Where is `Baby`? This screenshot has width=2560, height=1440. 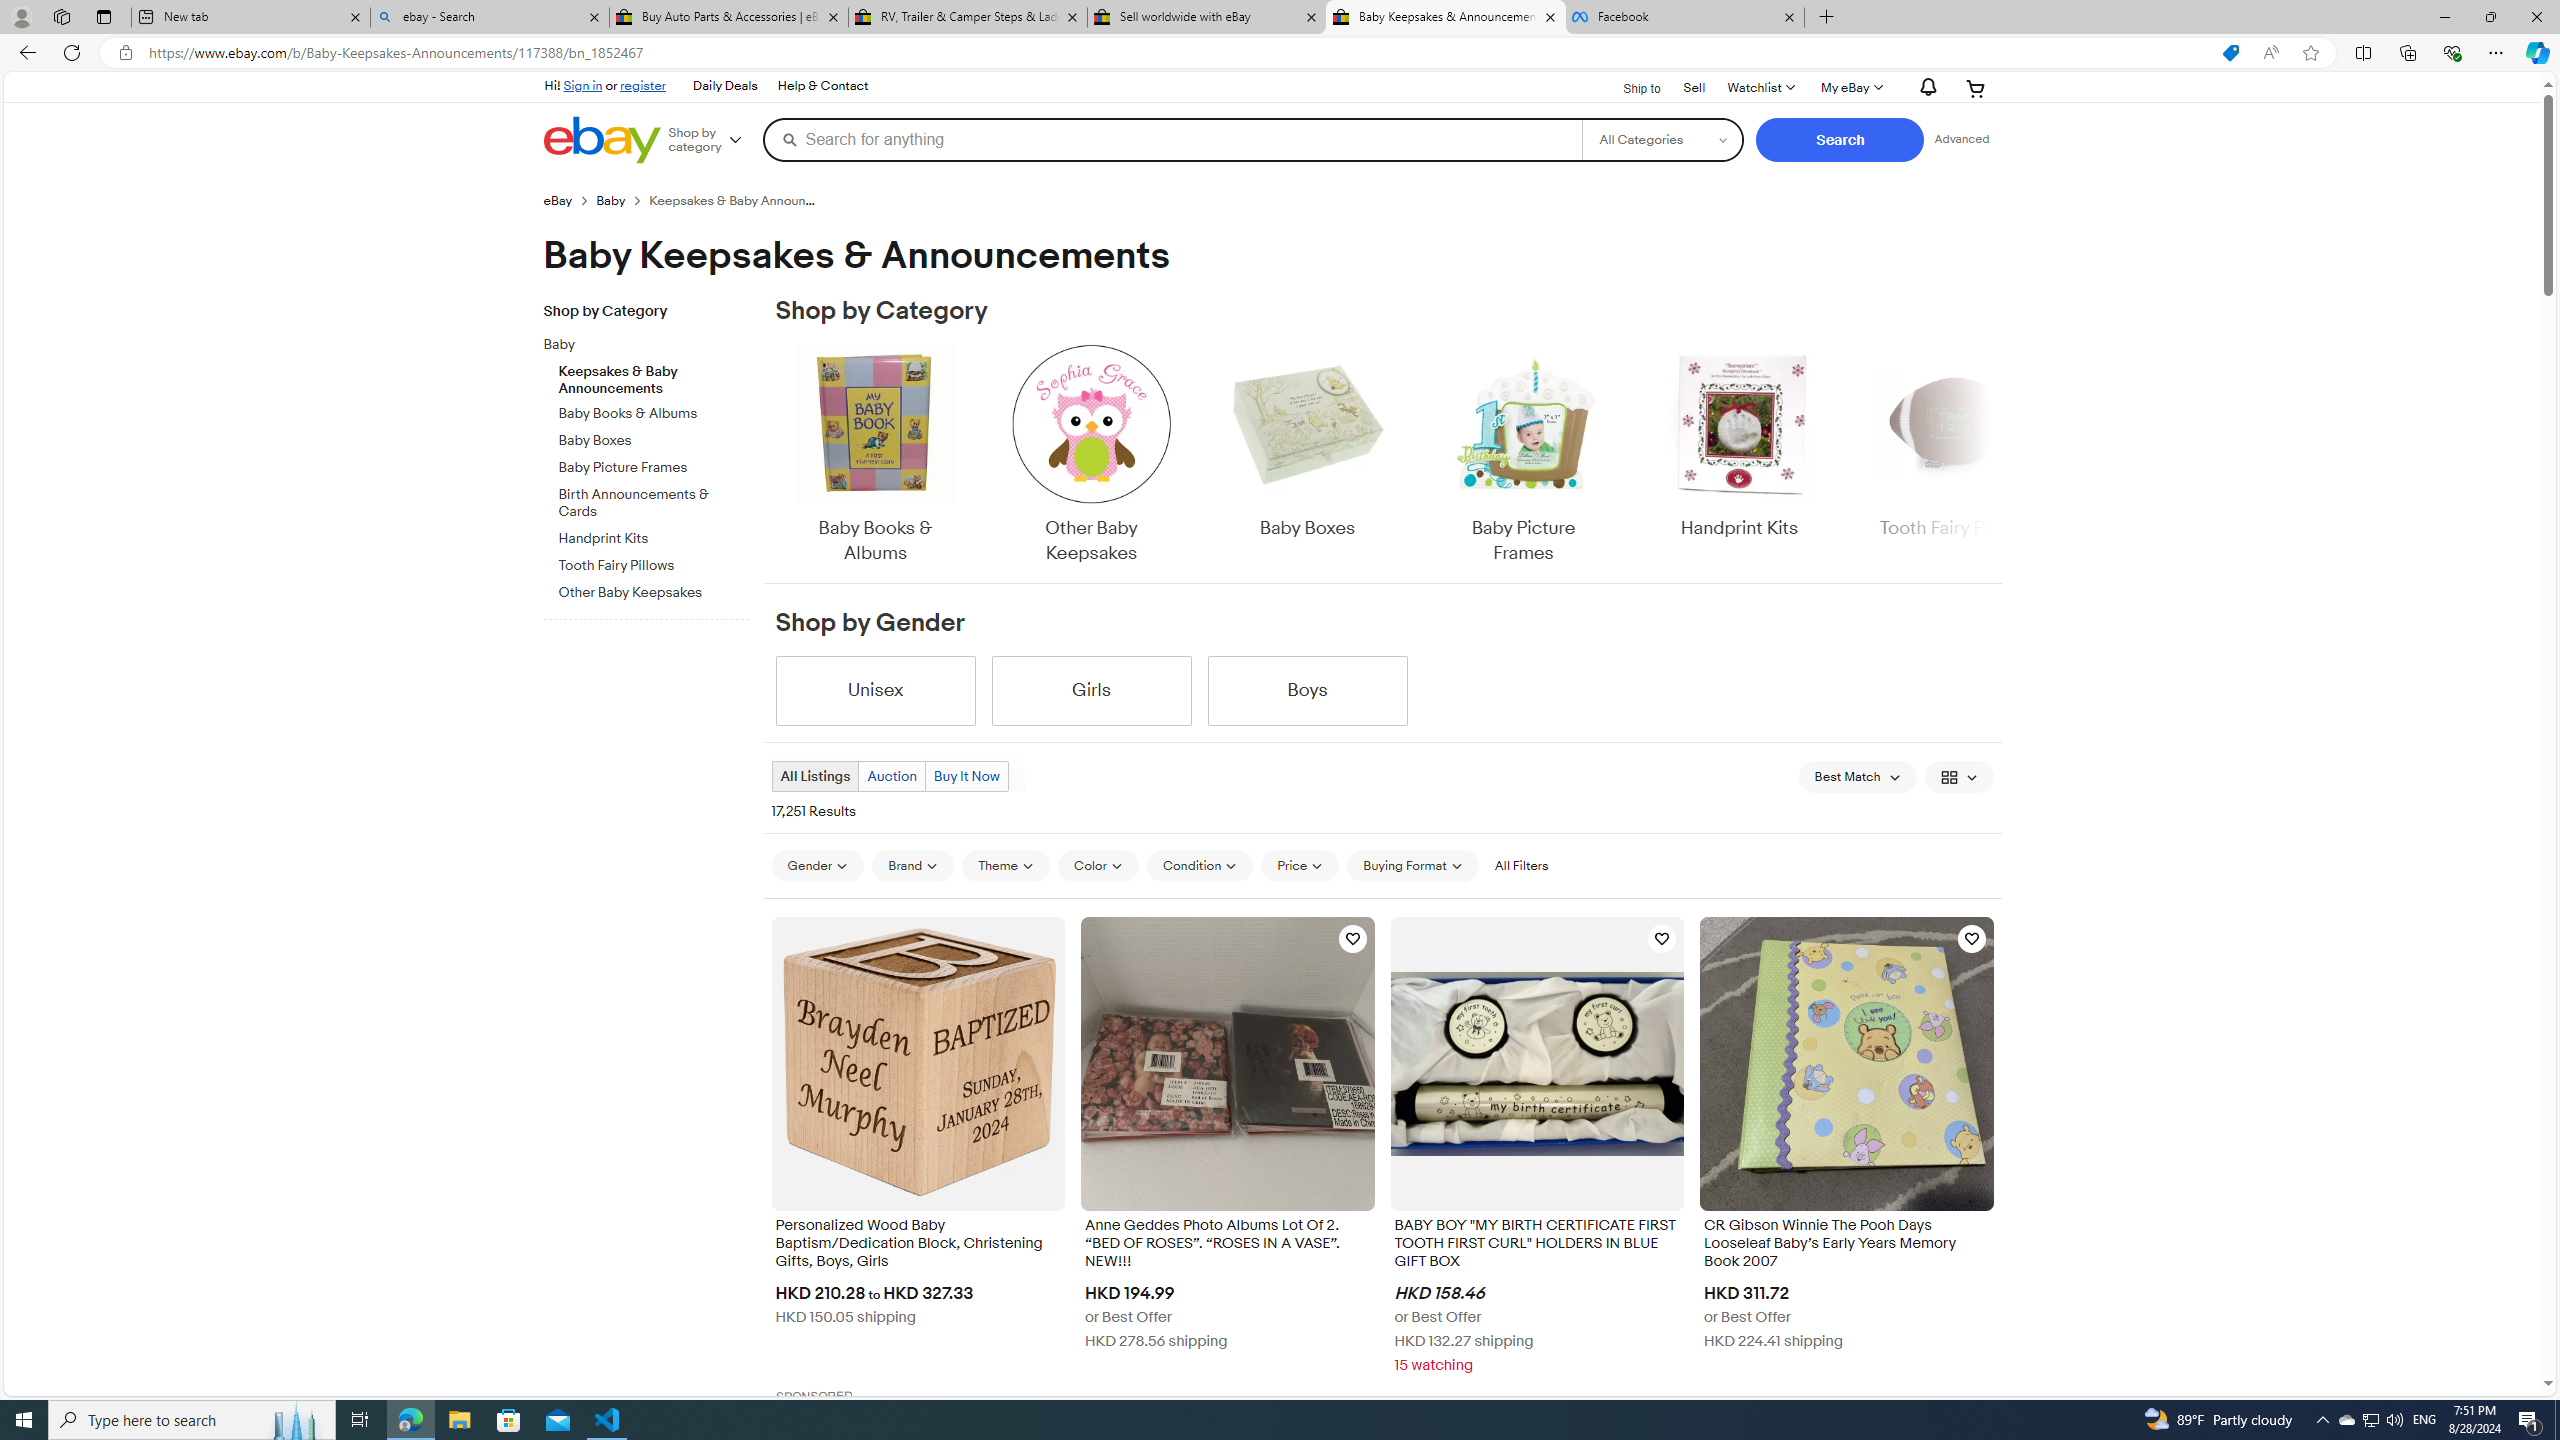
Baby is located at coordinates (638, 345).